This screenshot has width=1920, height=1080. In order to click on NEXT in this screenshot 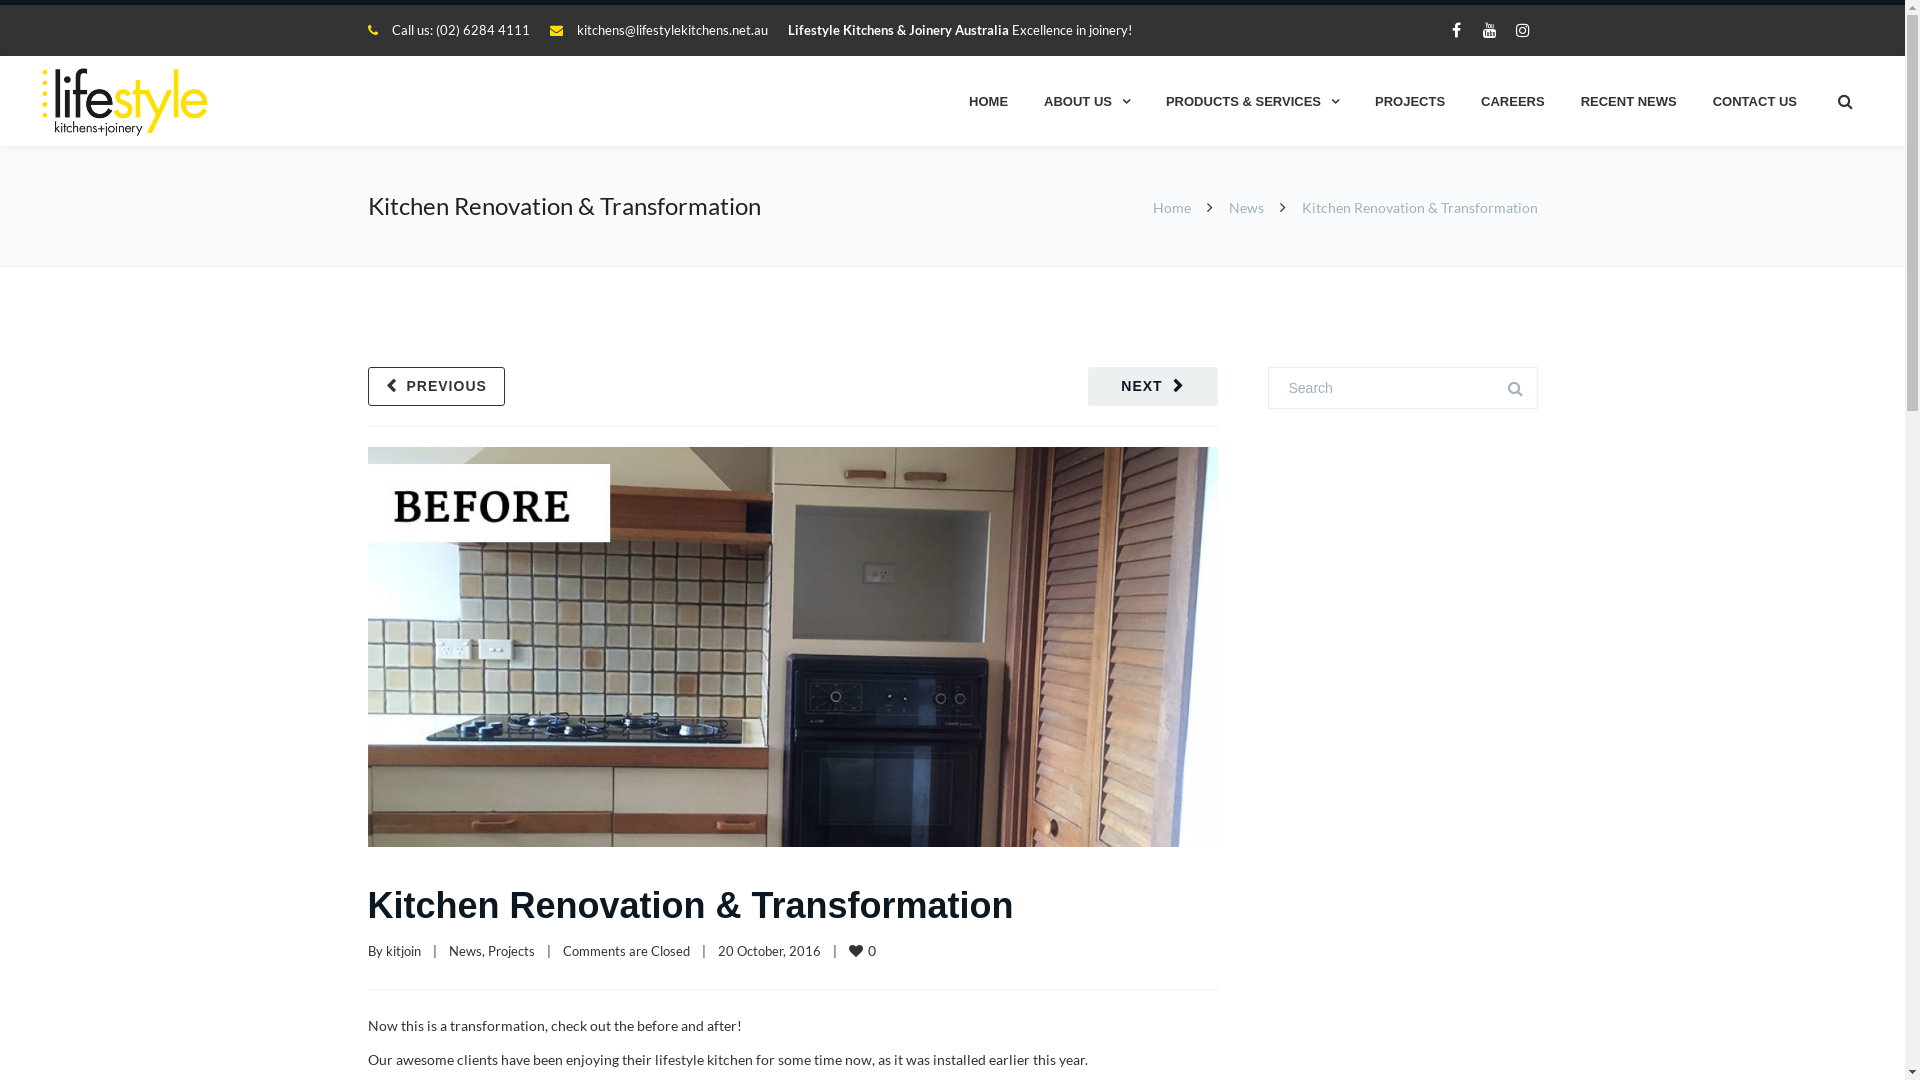, I will do `click(1153, 386)`.